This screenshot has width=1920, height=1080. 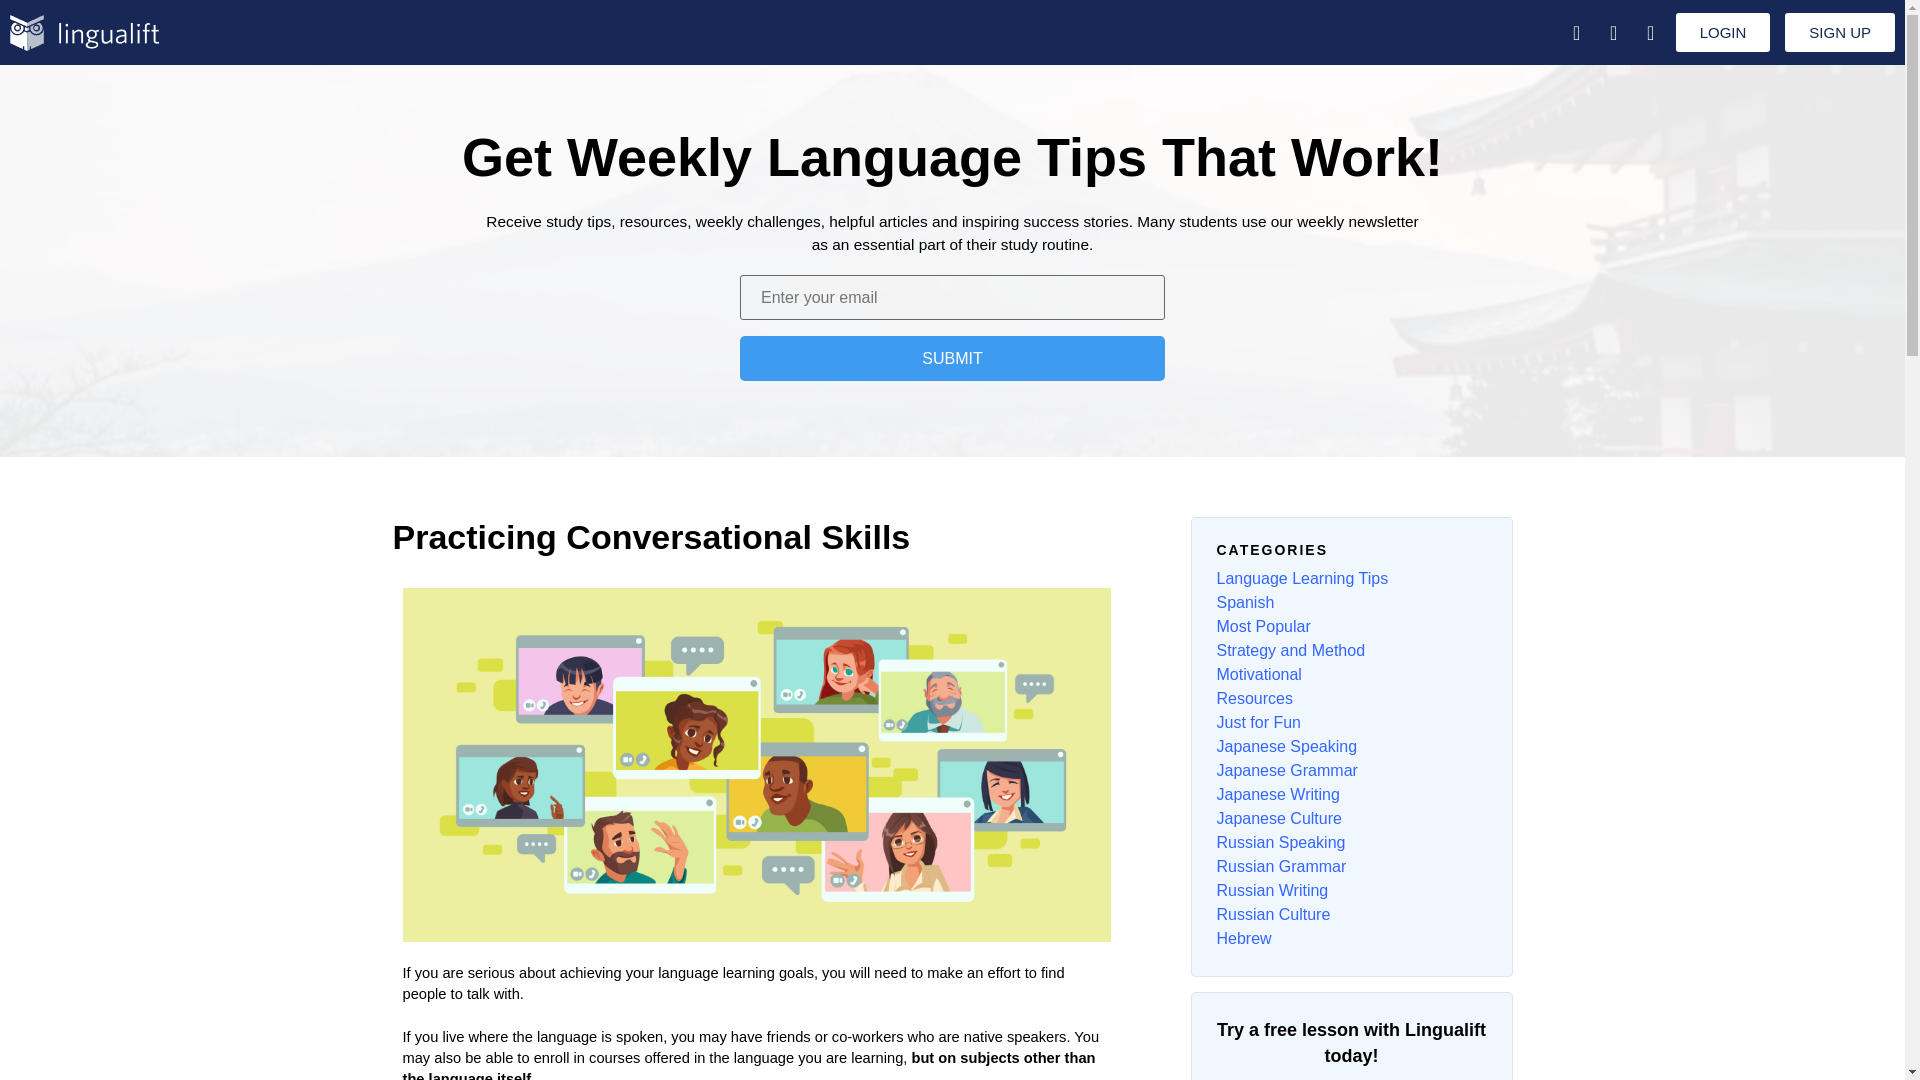 What do you see at coordinates (1302, 578) in the screenshot?
I see `Language Learning Tips` at bounding box center [1302, 578].